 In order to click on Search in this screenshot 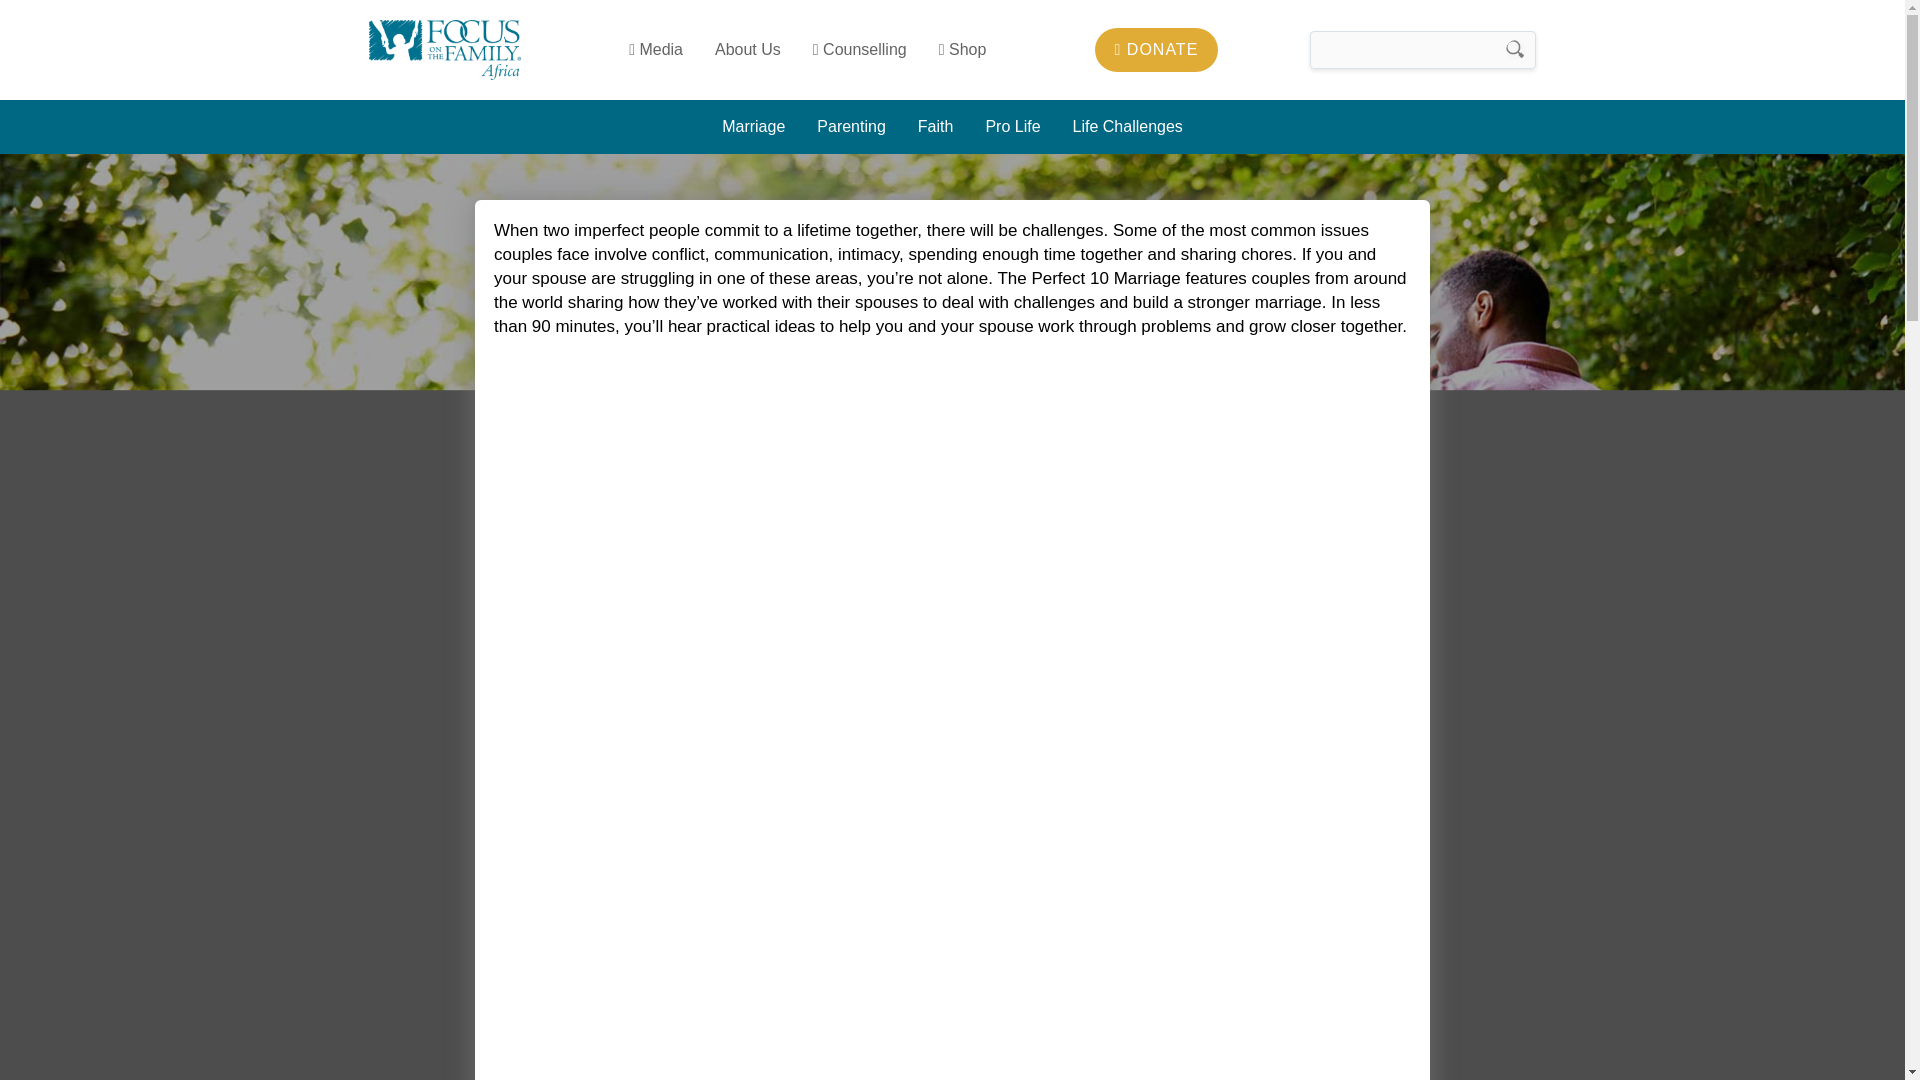, I will do `click(1516, 50)`.